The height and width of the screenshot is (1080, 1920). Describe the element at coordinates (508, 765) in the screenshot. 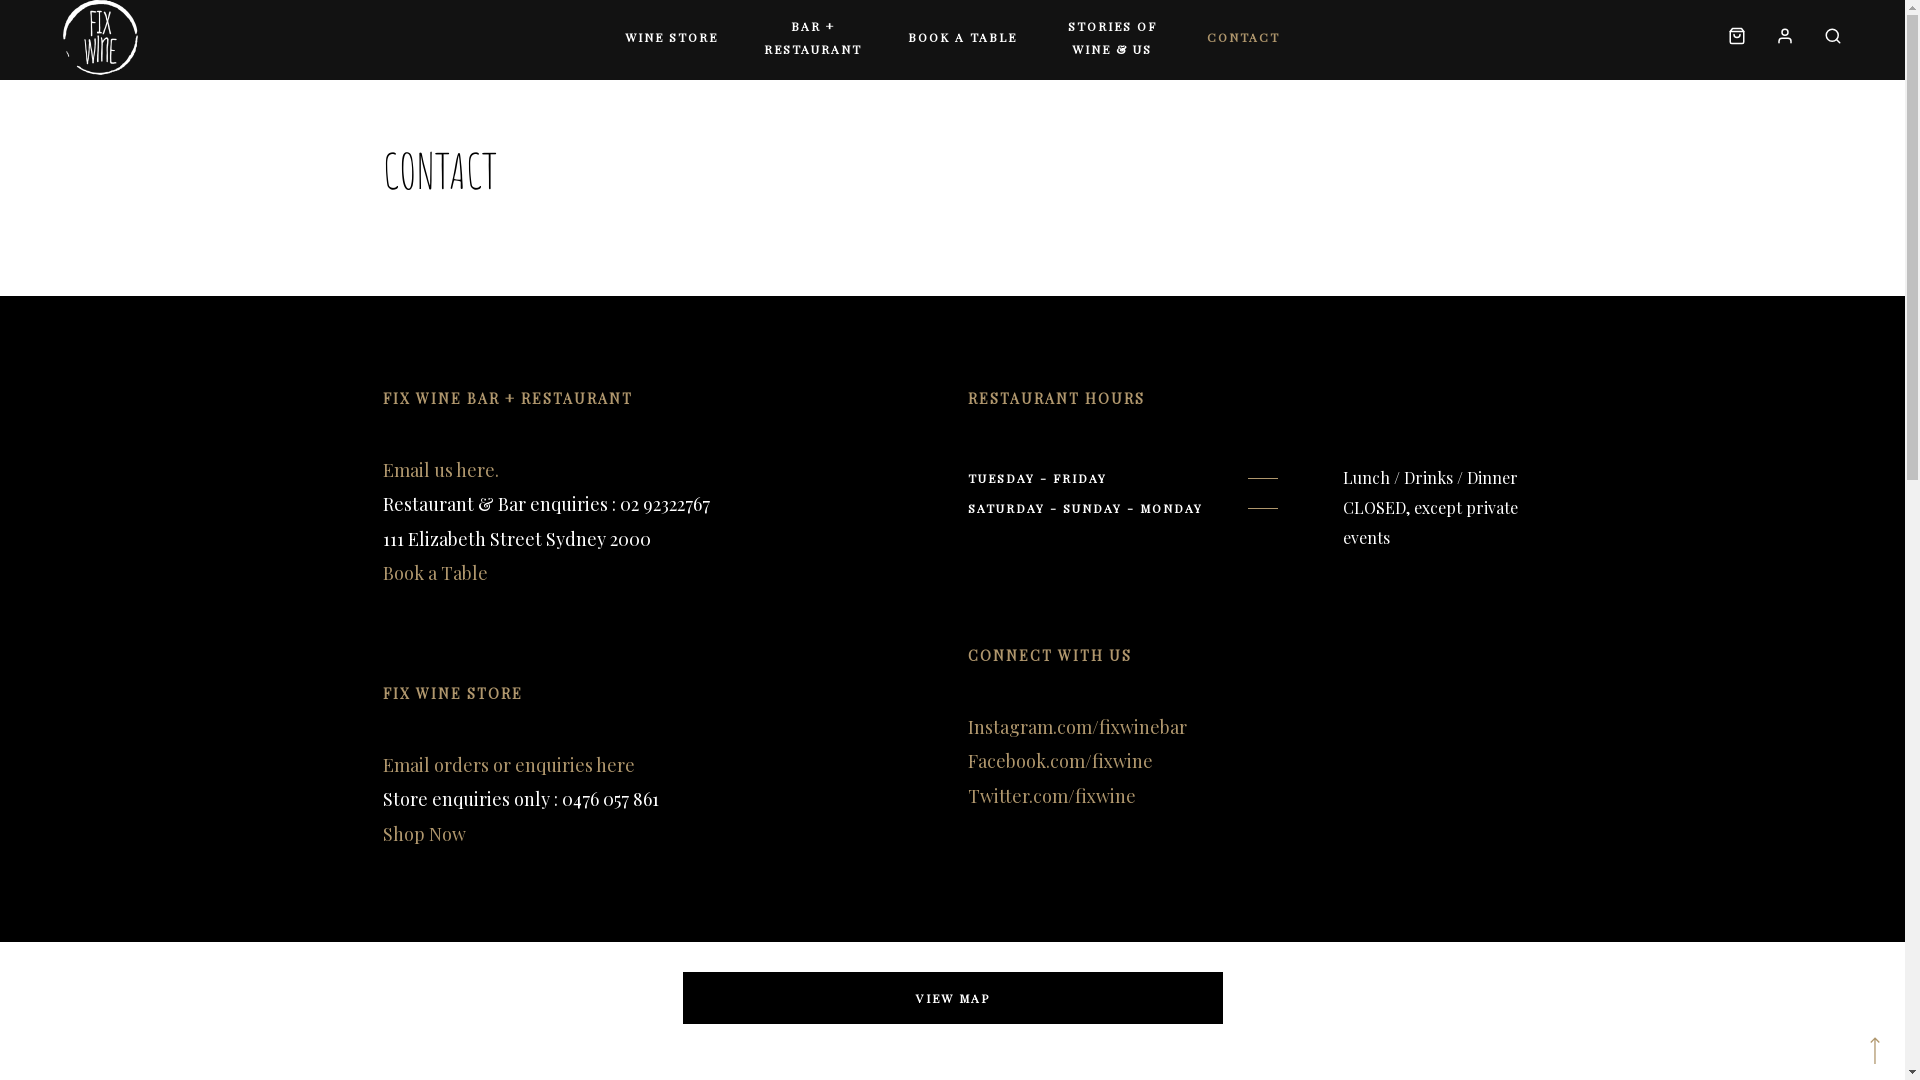

I see `Email orders or enquiries here` at that location.